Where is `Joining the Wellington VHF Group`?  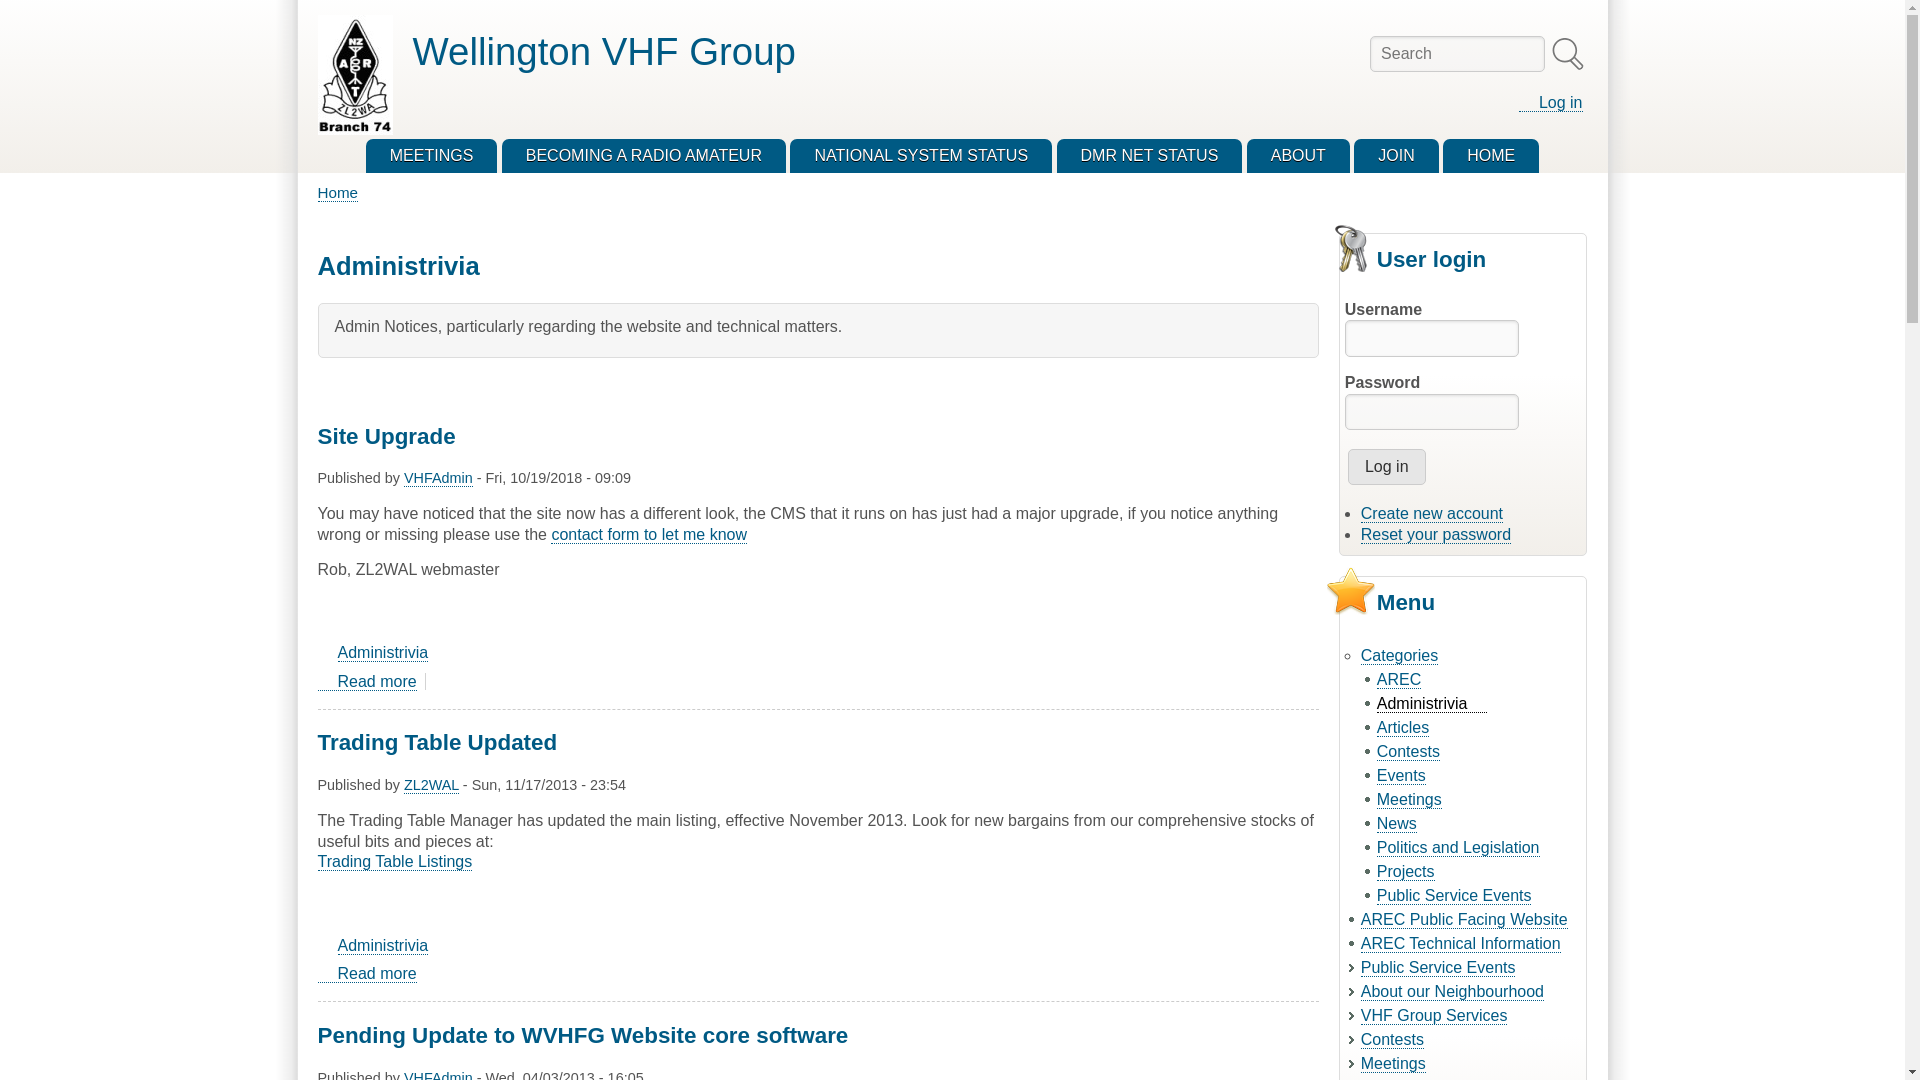 Joining the Wellington VHF Group is located at coordinates (1396, 156).